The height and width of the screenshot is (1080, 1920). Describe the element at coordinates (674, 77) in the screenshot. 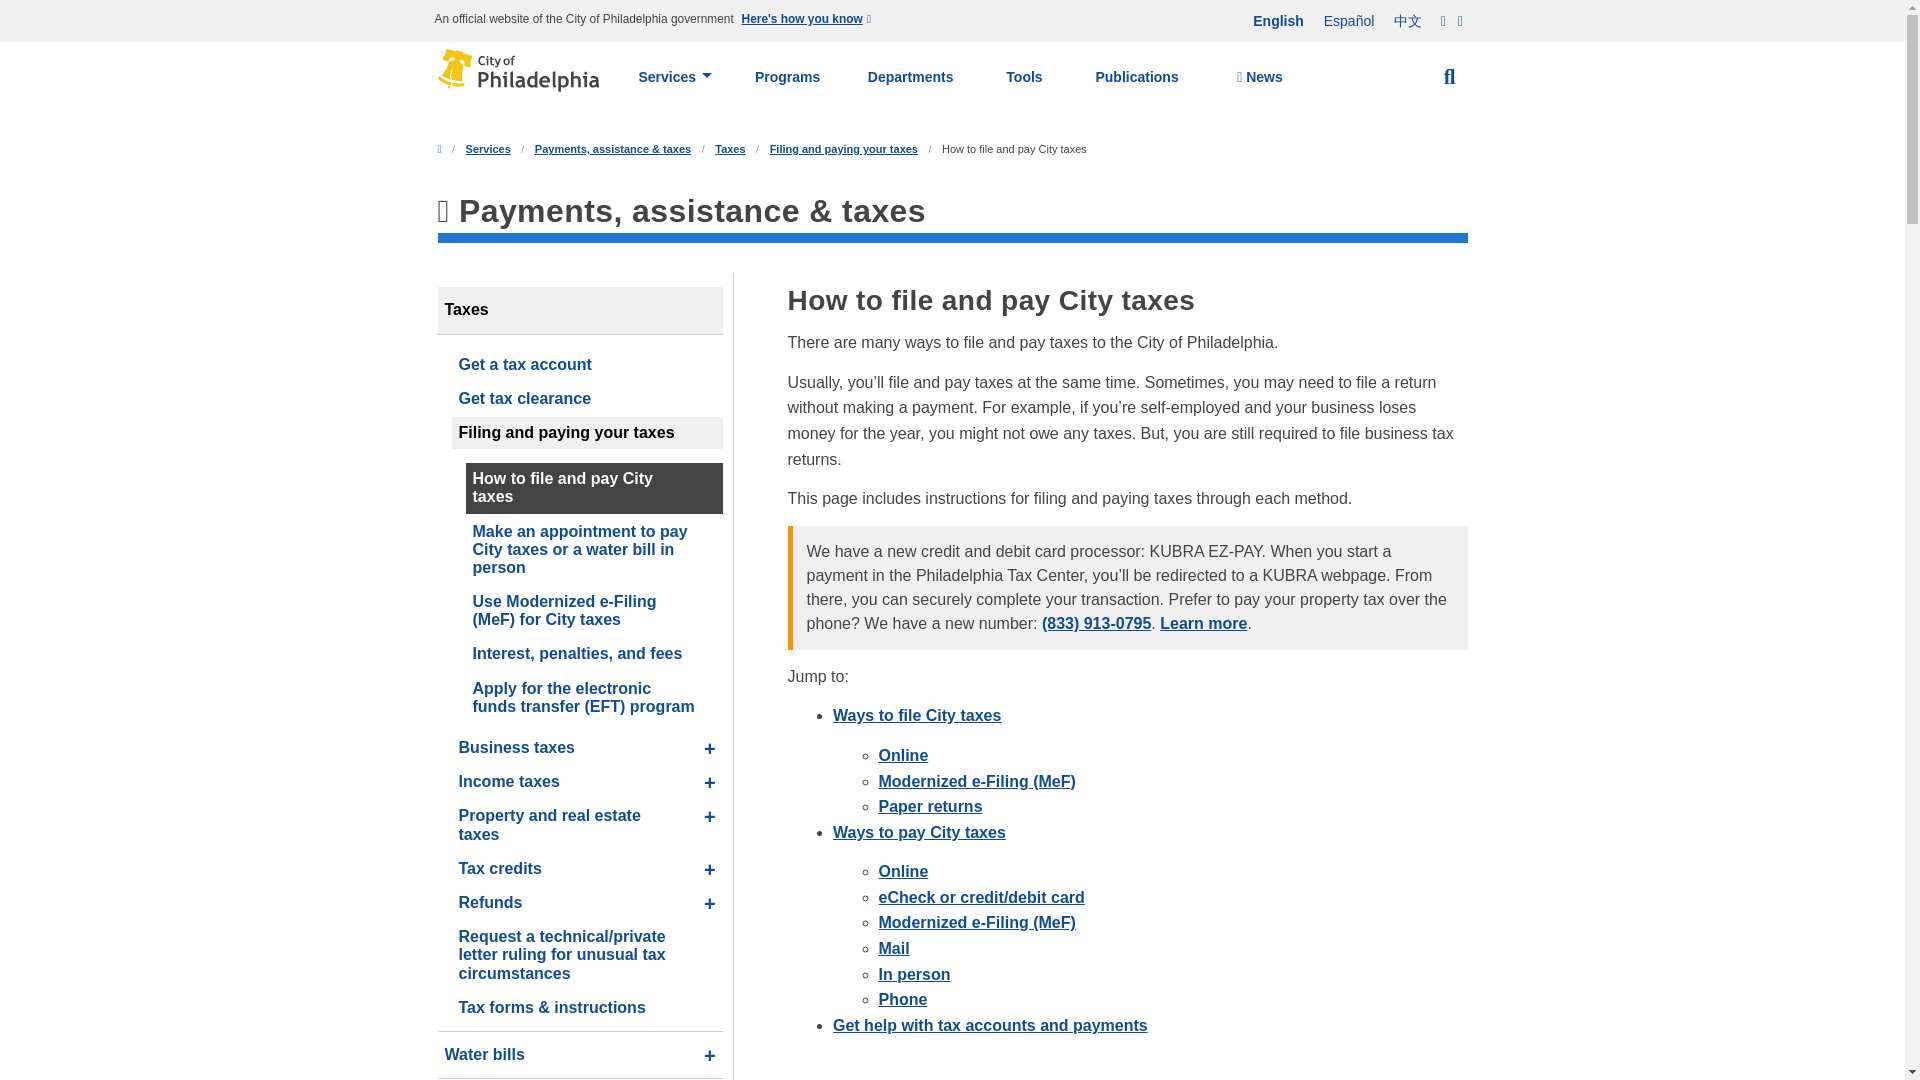

I see `Services` at that location.